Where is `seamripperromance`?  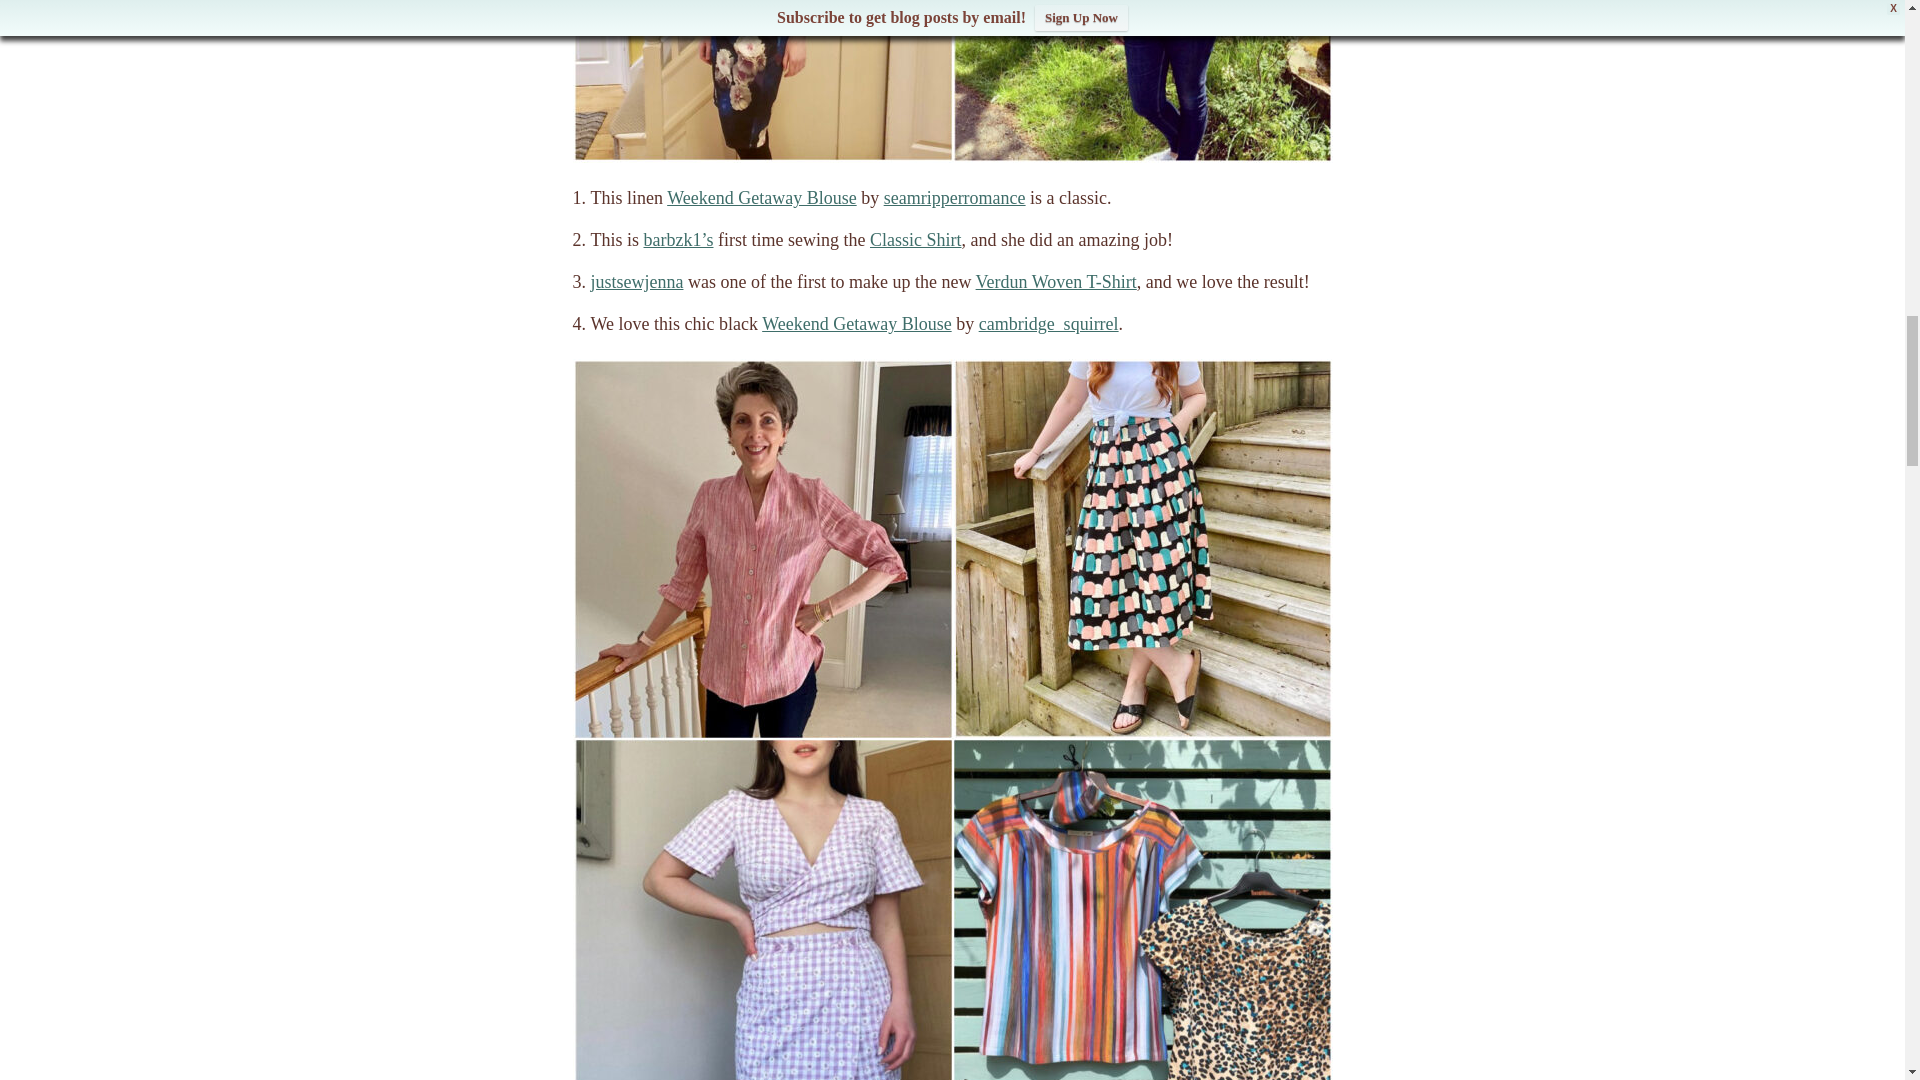 seamripperromance is located at coordinates (954, 198).